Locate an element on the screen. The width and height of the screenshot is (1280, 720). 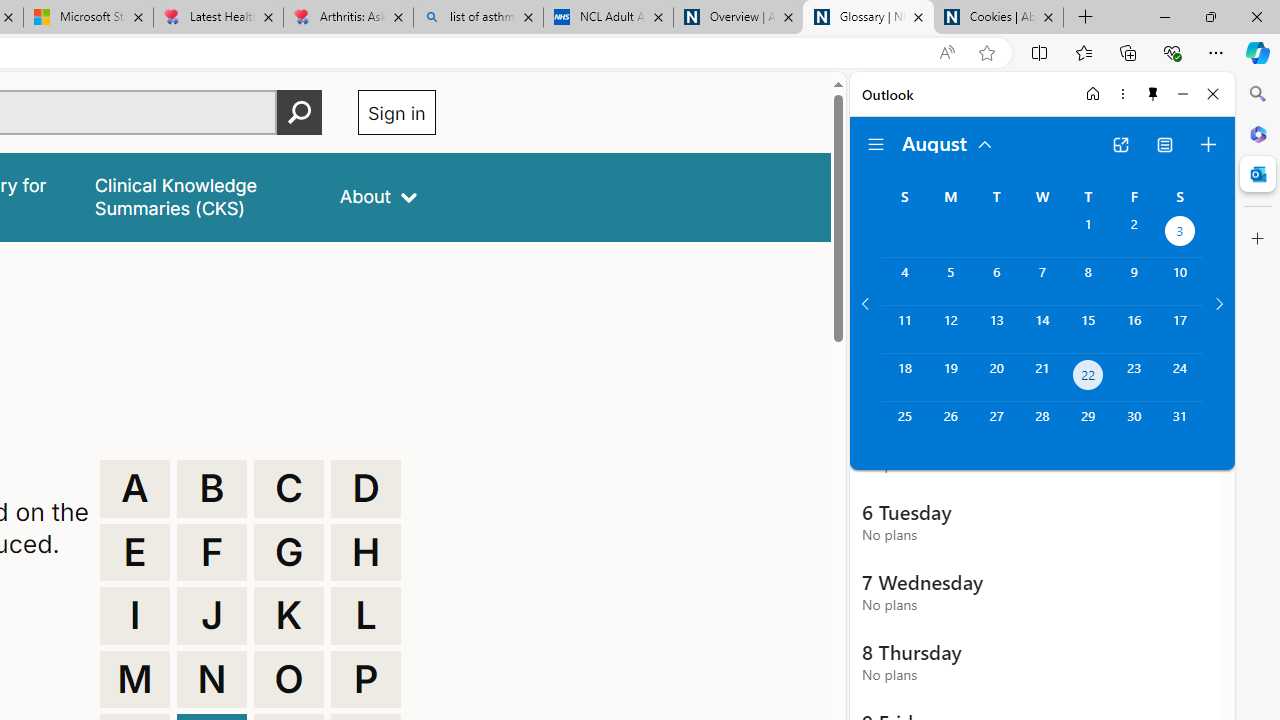
Monday, August 19, 2024.  is located at coordinates (950, 378).